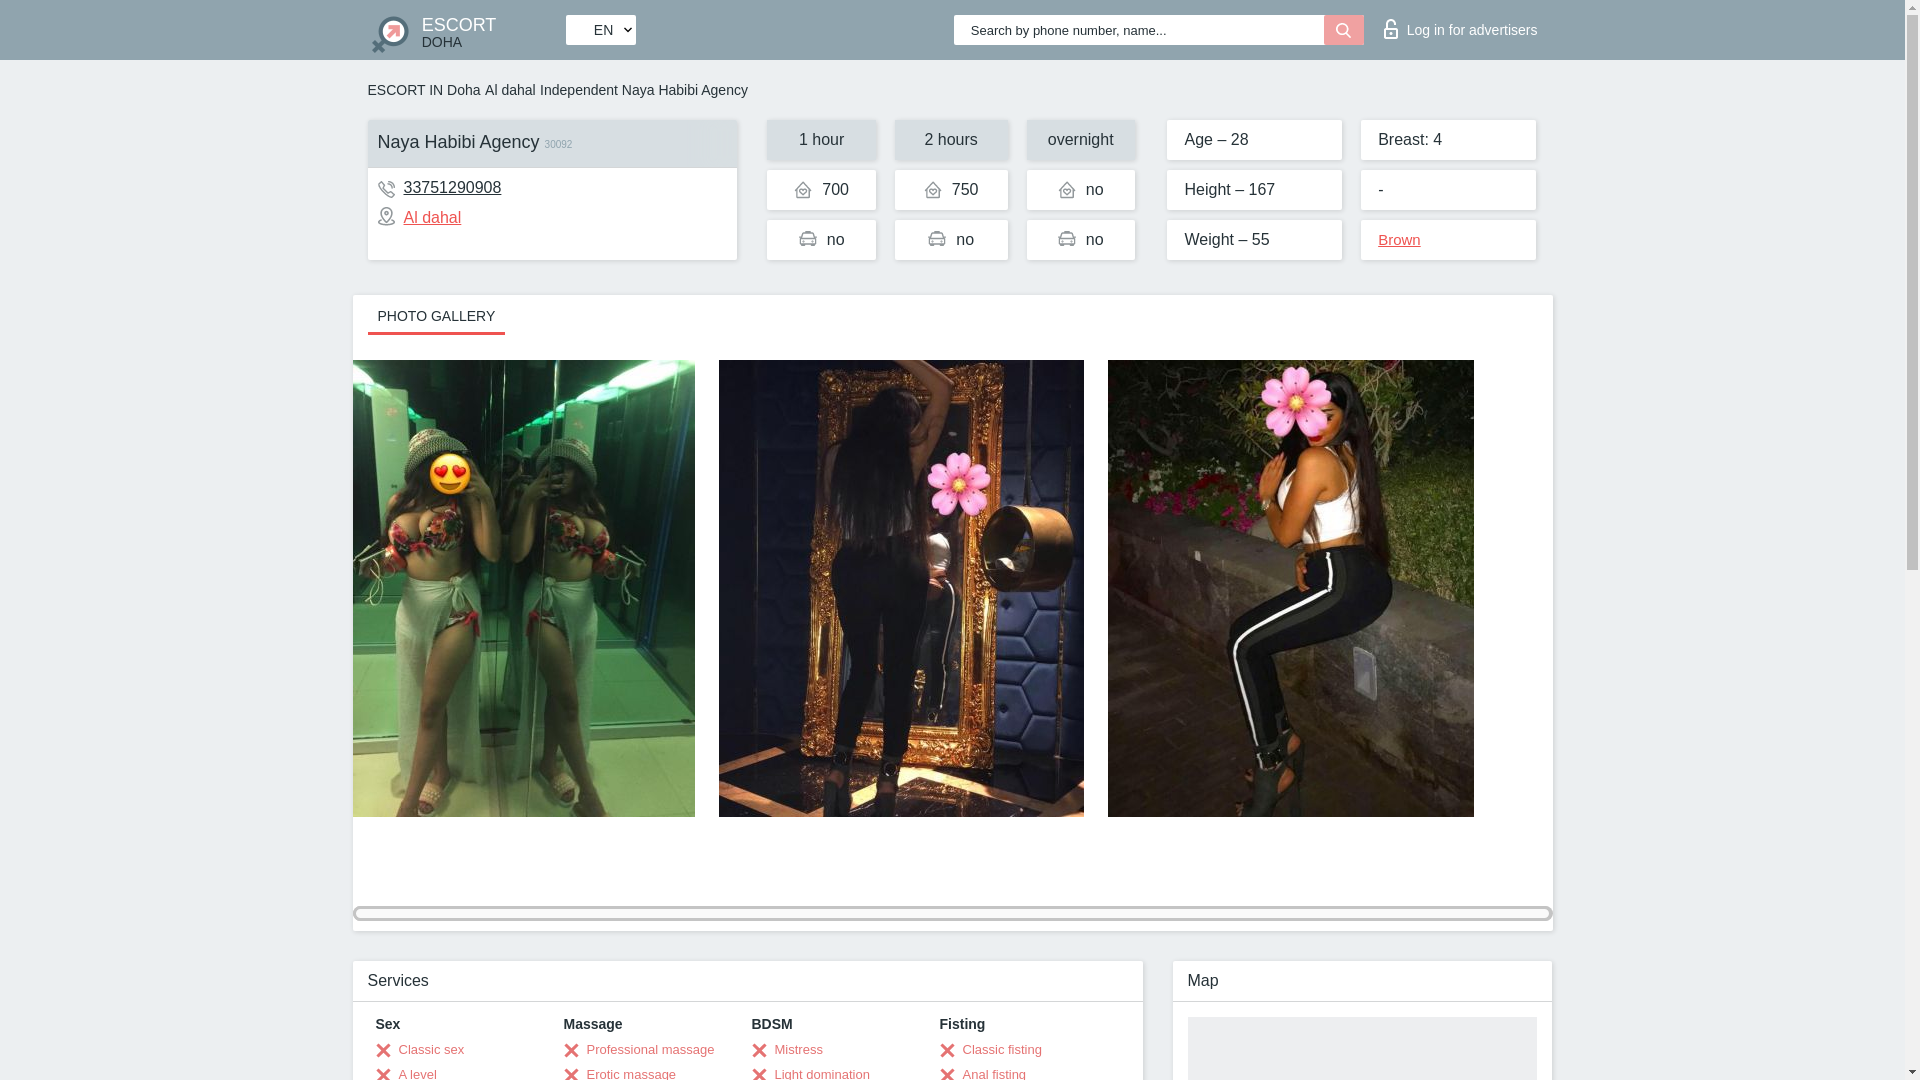  What do you see at coordinates (620, 1072) in the screenshot?
I see `ESCORT IN Doha` at bounding box center [620, 1072].